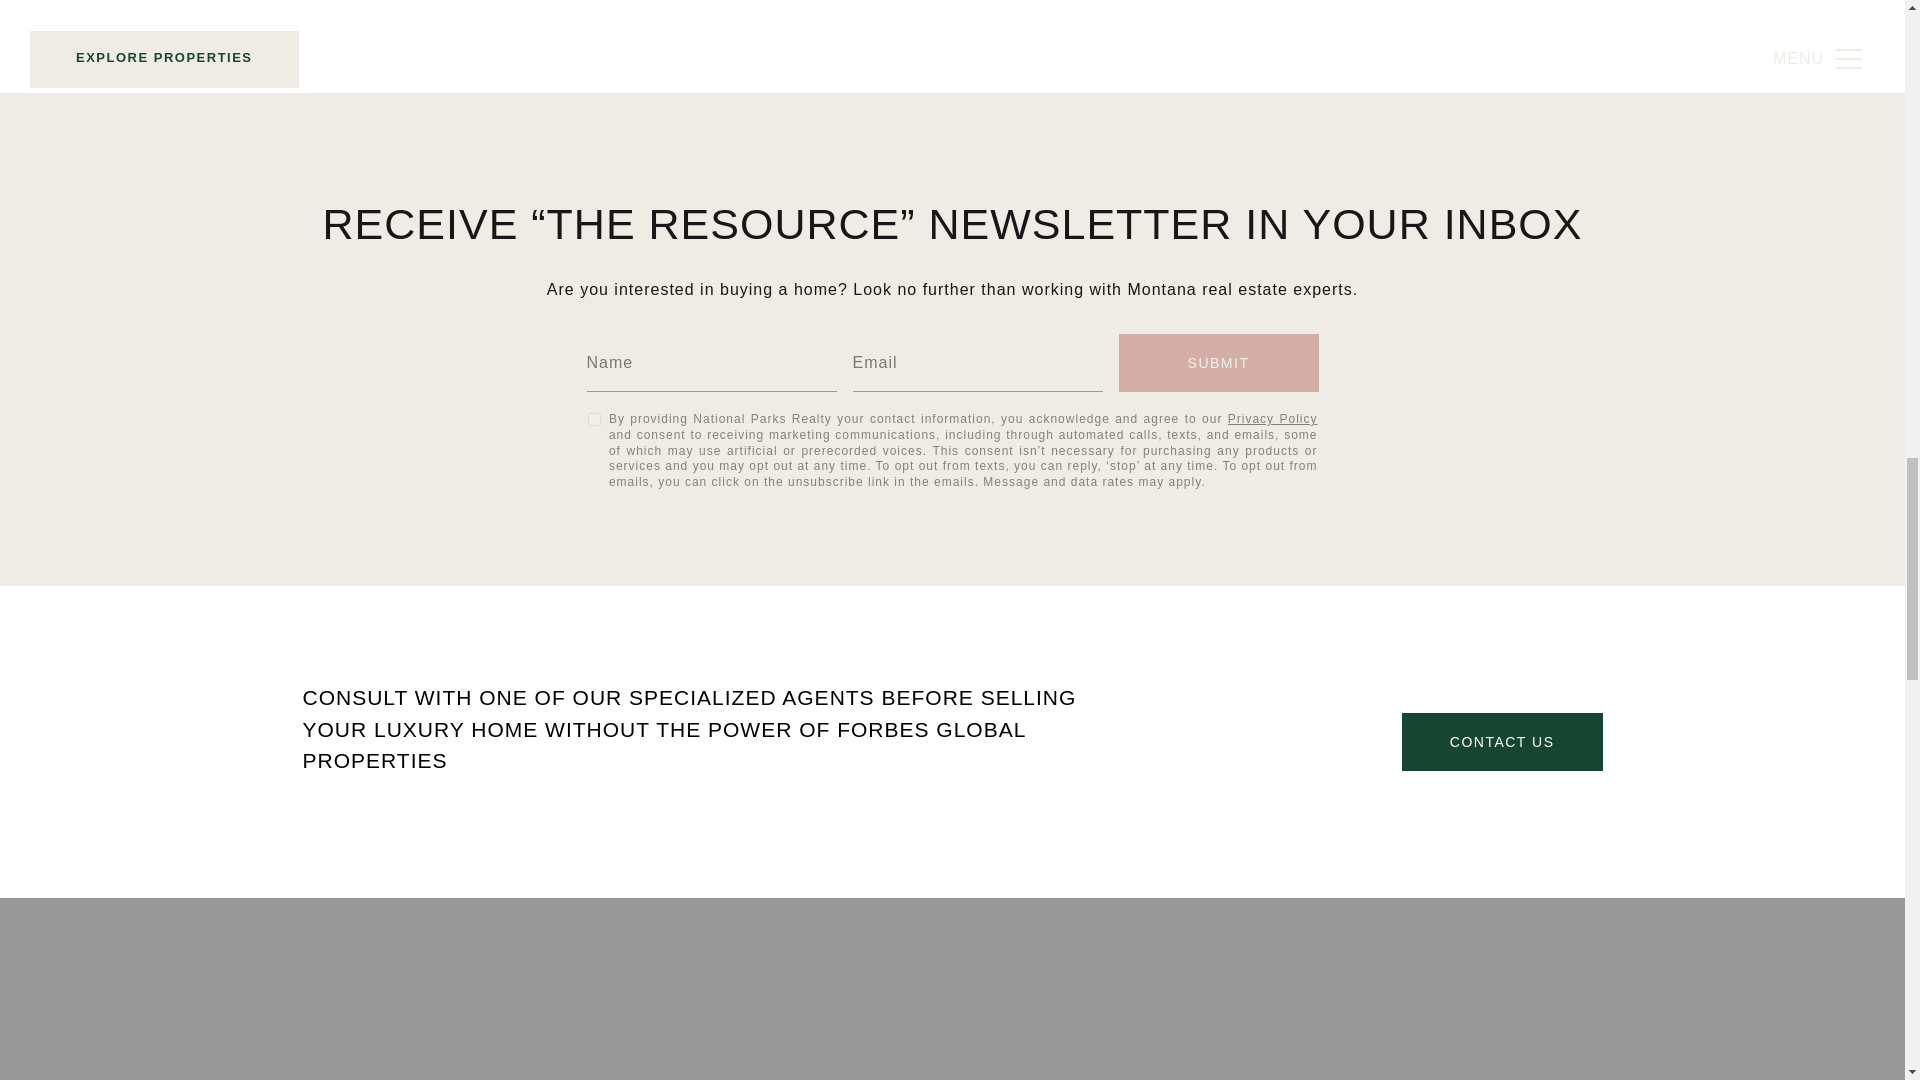 The height and width of the screenshot is (1080, 1920). I want to click on on, so click(594, 418).